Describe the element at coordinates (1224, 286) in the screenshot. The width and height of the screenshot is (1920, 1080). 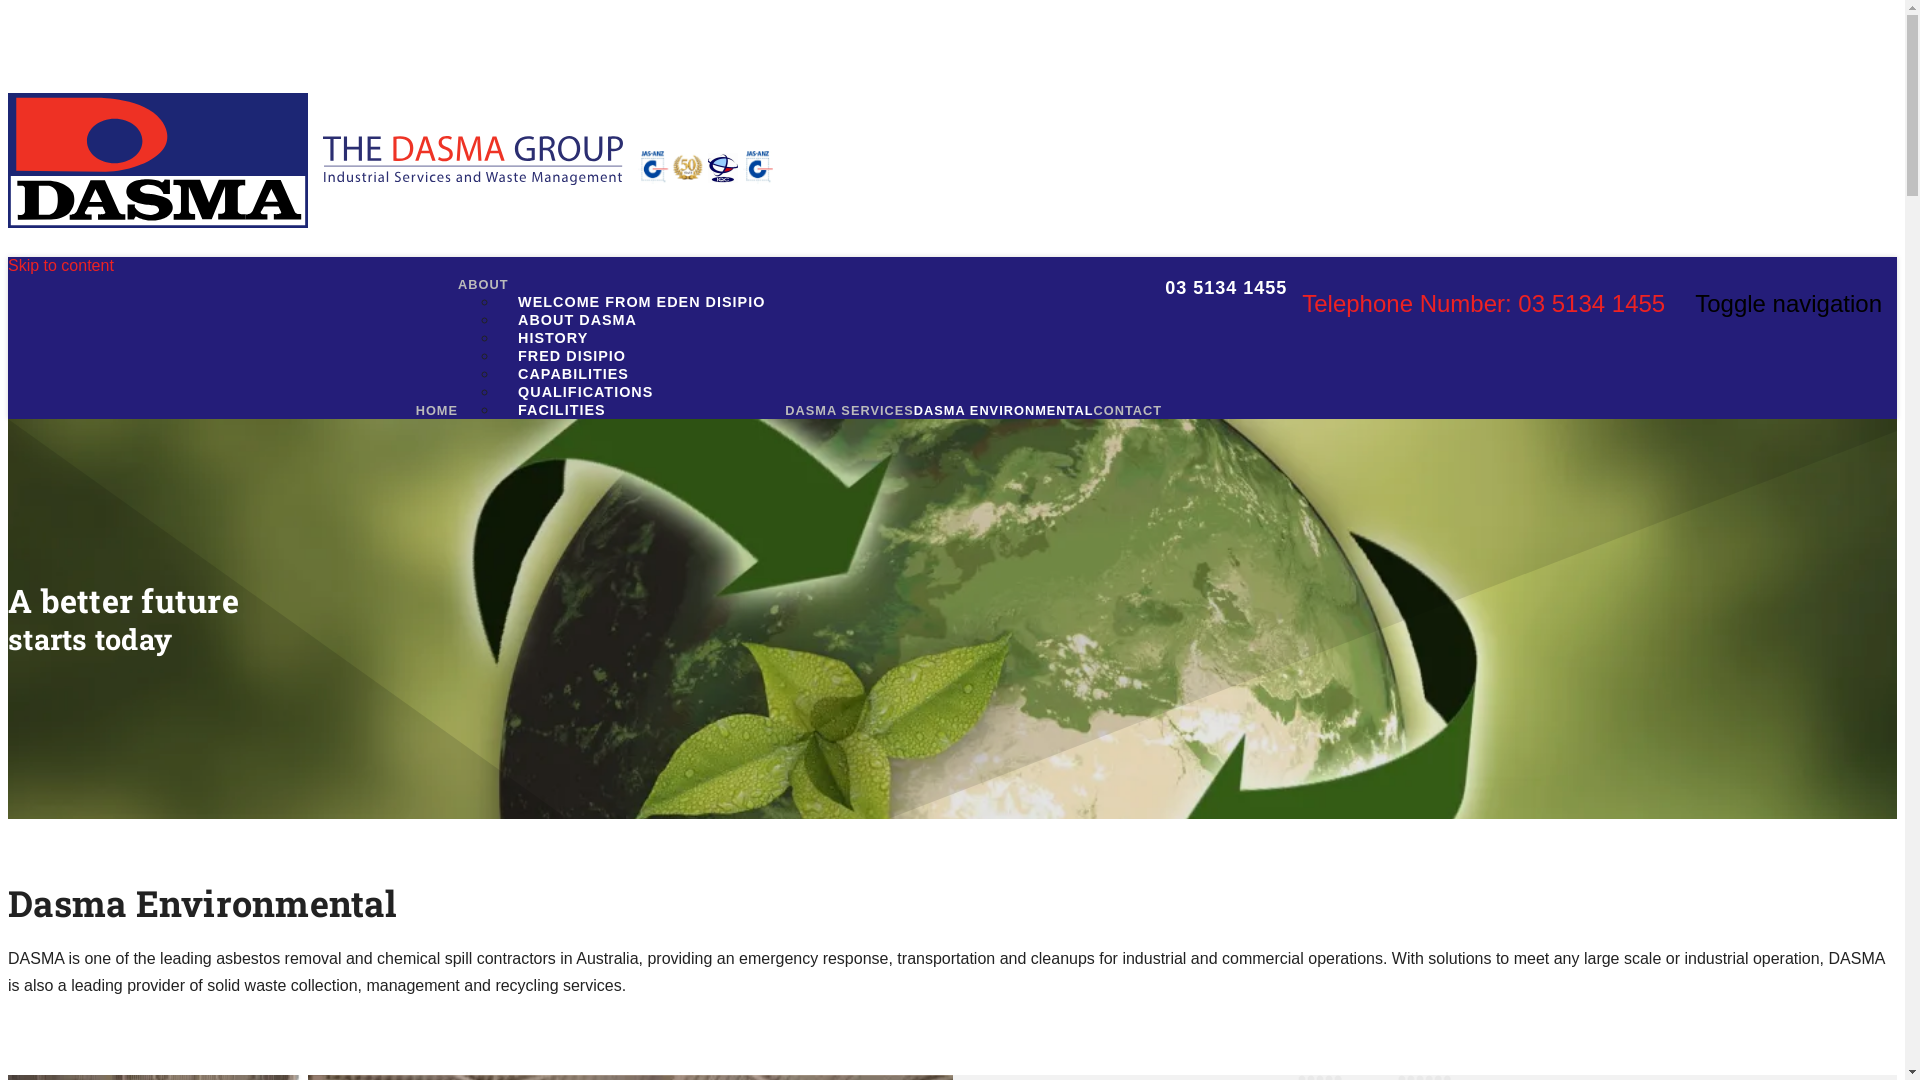
I see `03 5134 1455` at that location.